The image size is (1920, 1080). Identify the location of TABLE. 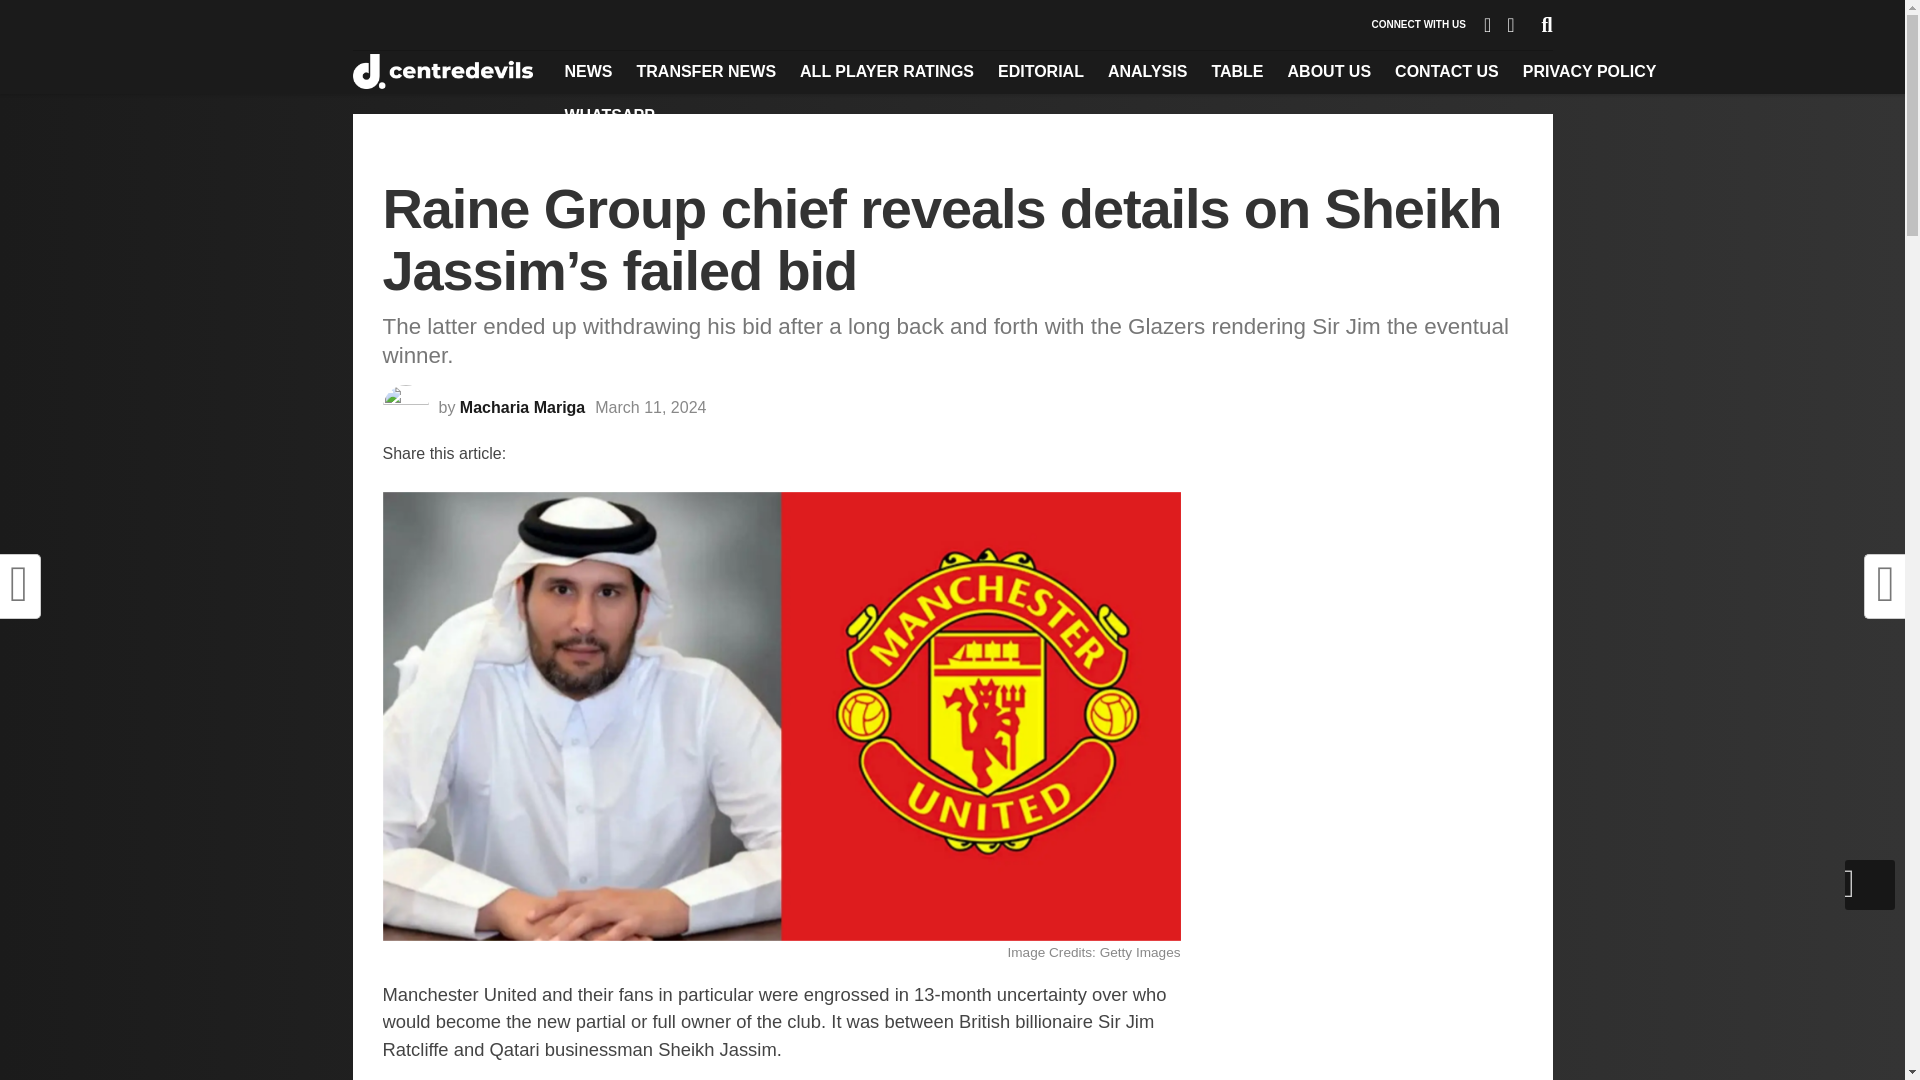
(1236, 71).